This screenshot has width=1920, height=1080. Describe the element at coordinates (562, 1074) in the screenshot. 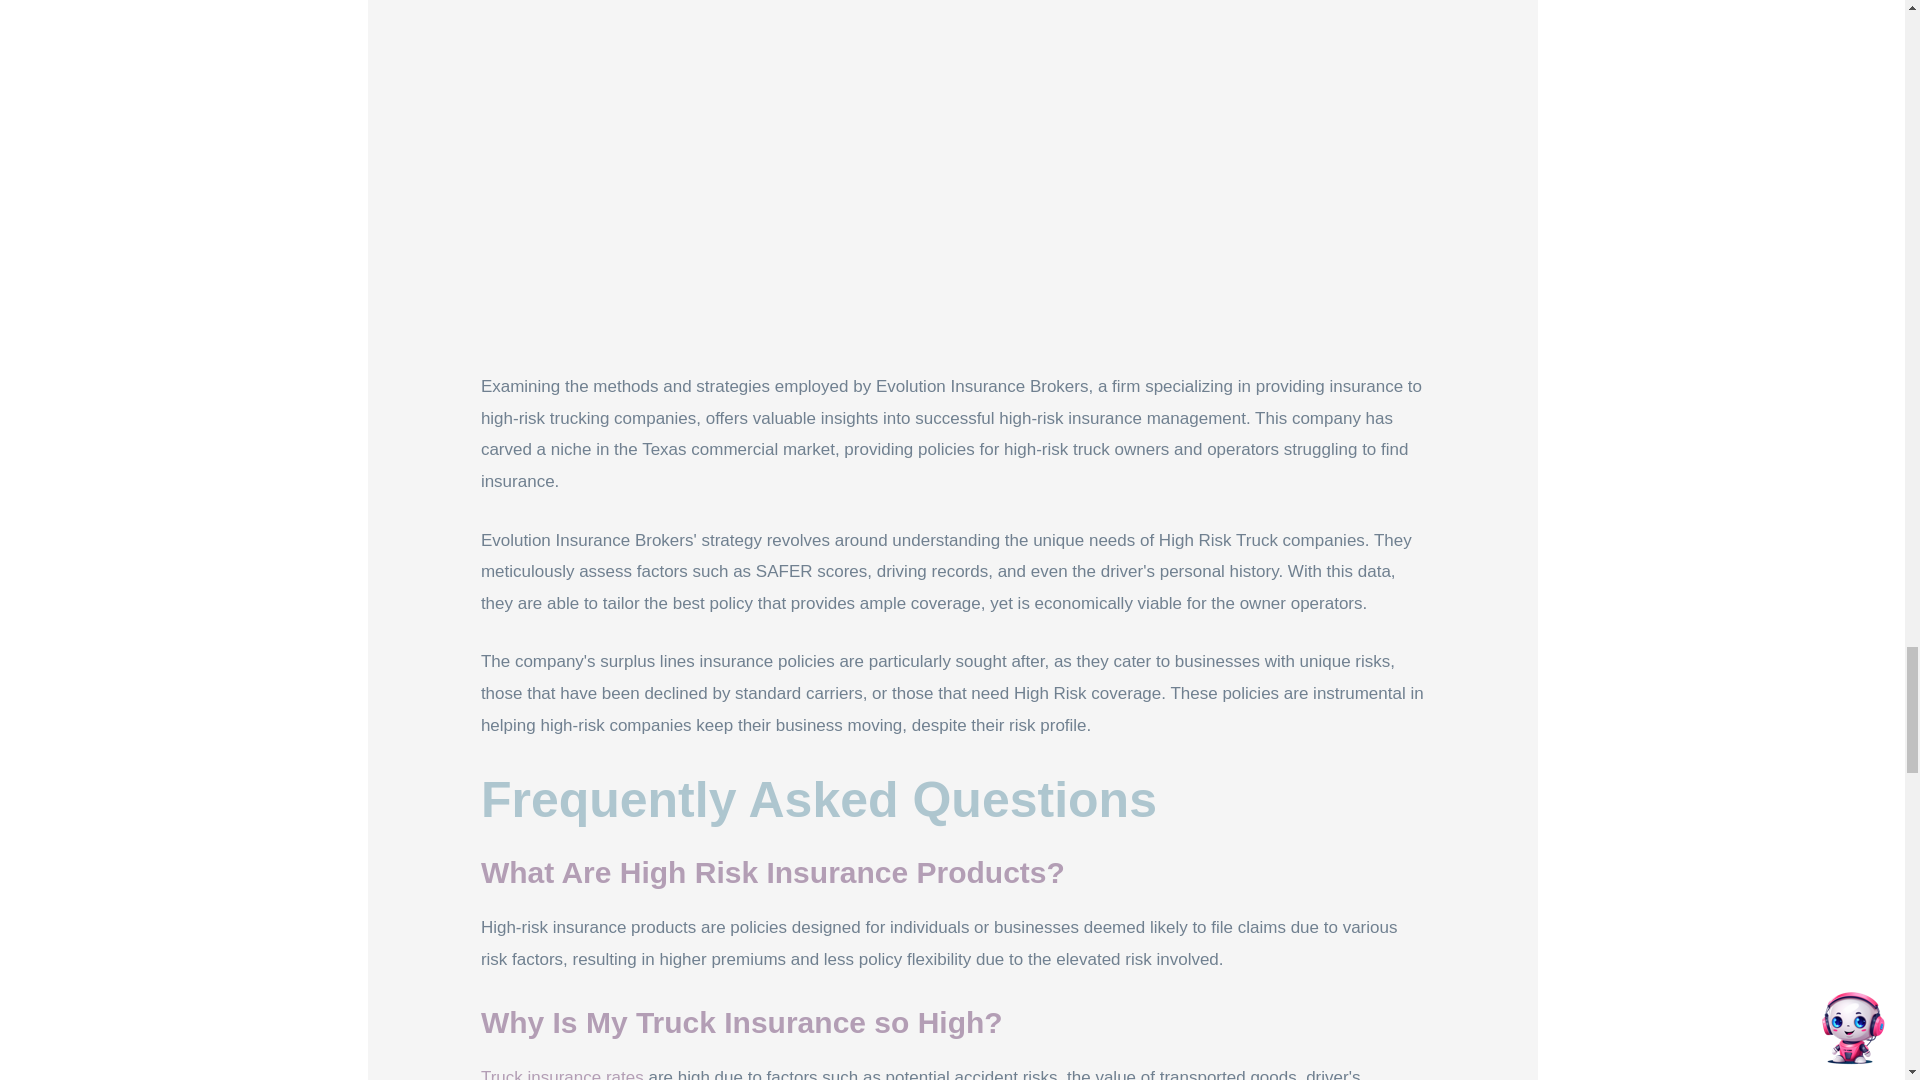

I see `Truck Insurance Rates` at that location.